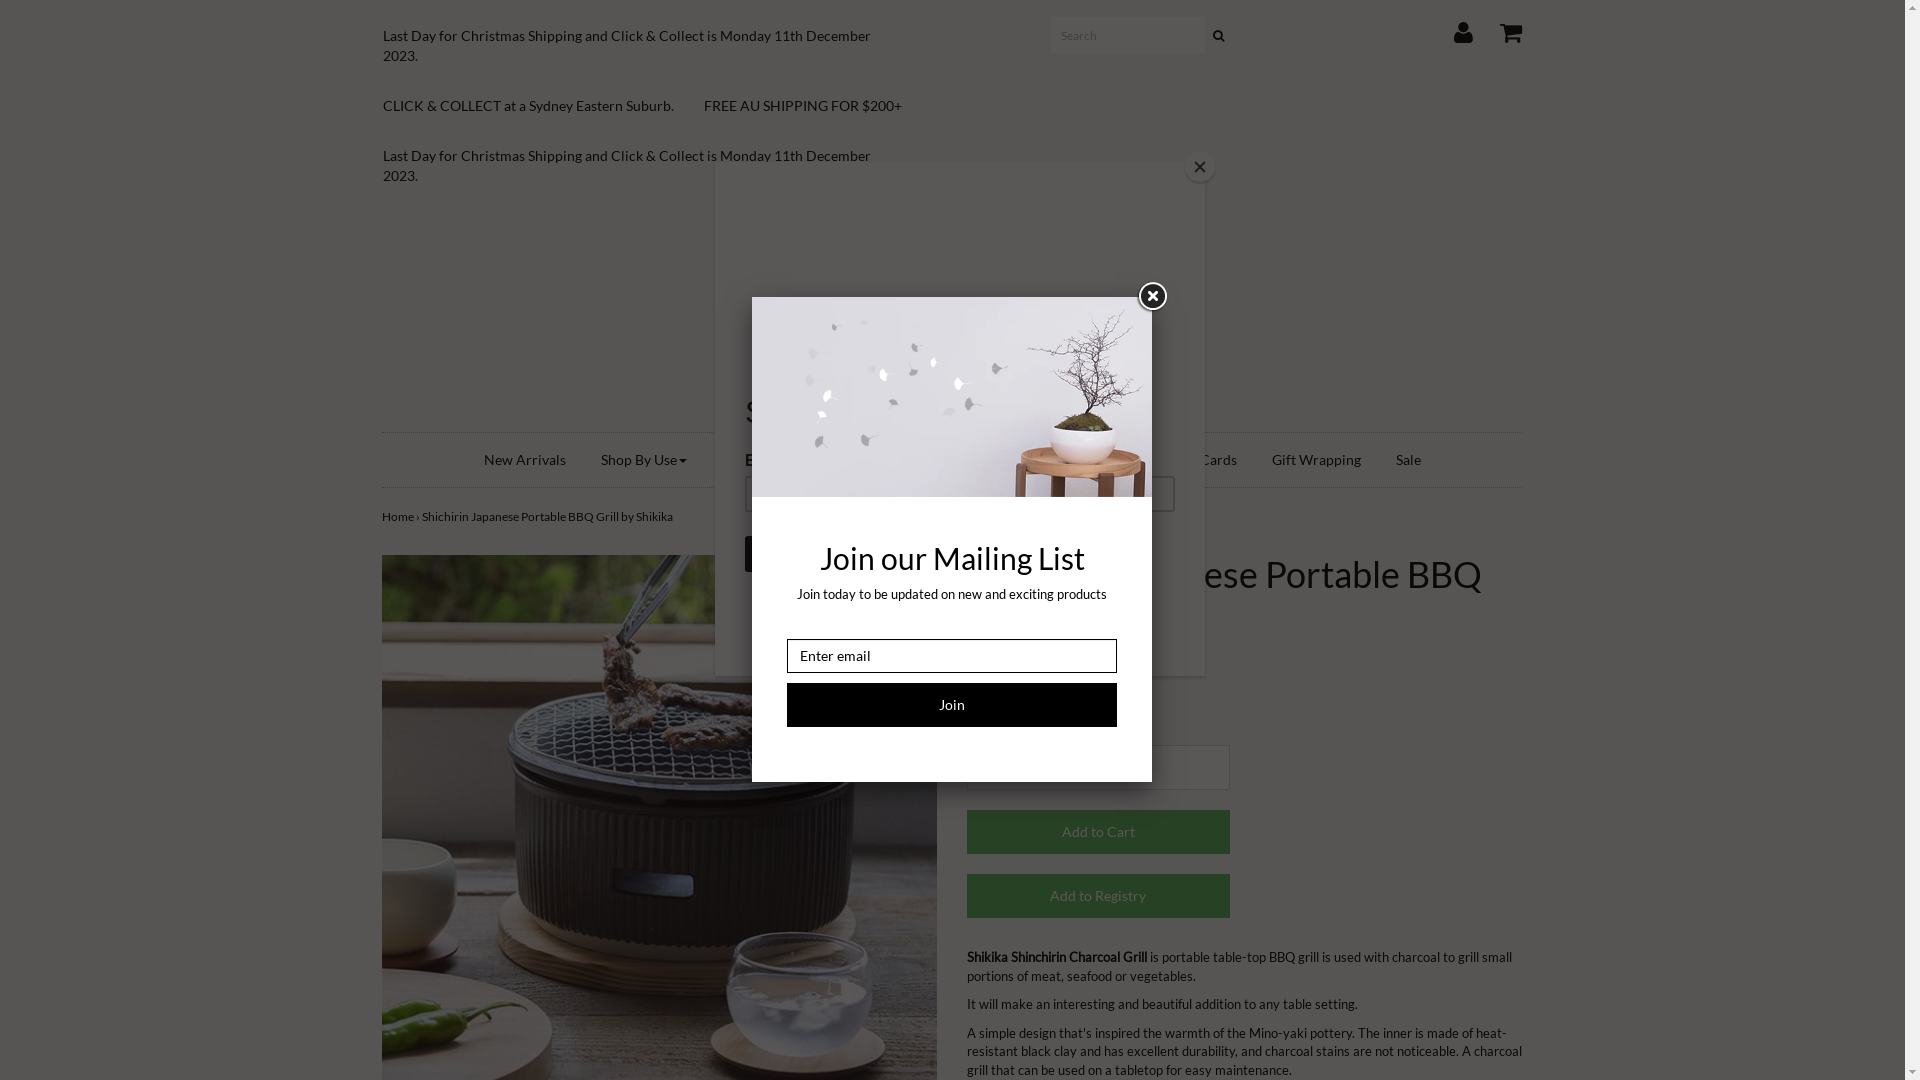 The width and height of the screenshot is (1920, 1080). Describe the element at coordinates (778, 460) in the screenshot. I see `Shop by Material` at that location.